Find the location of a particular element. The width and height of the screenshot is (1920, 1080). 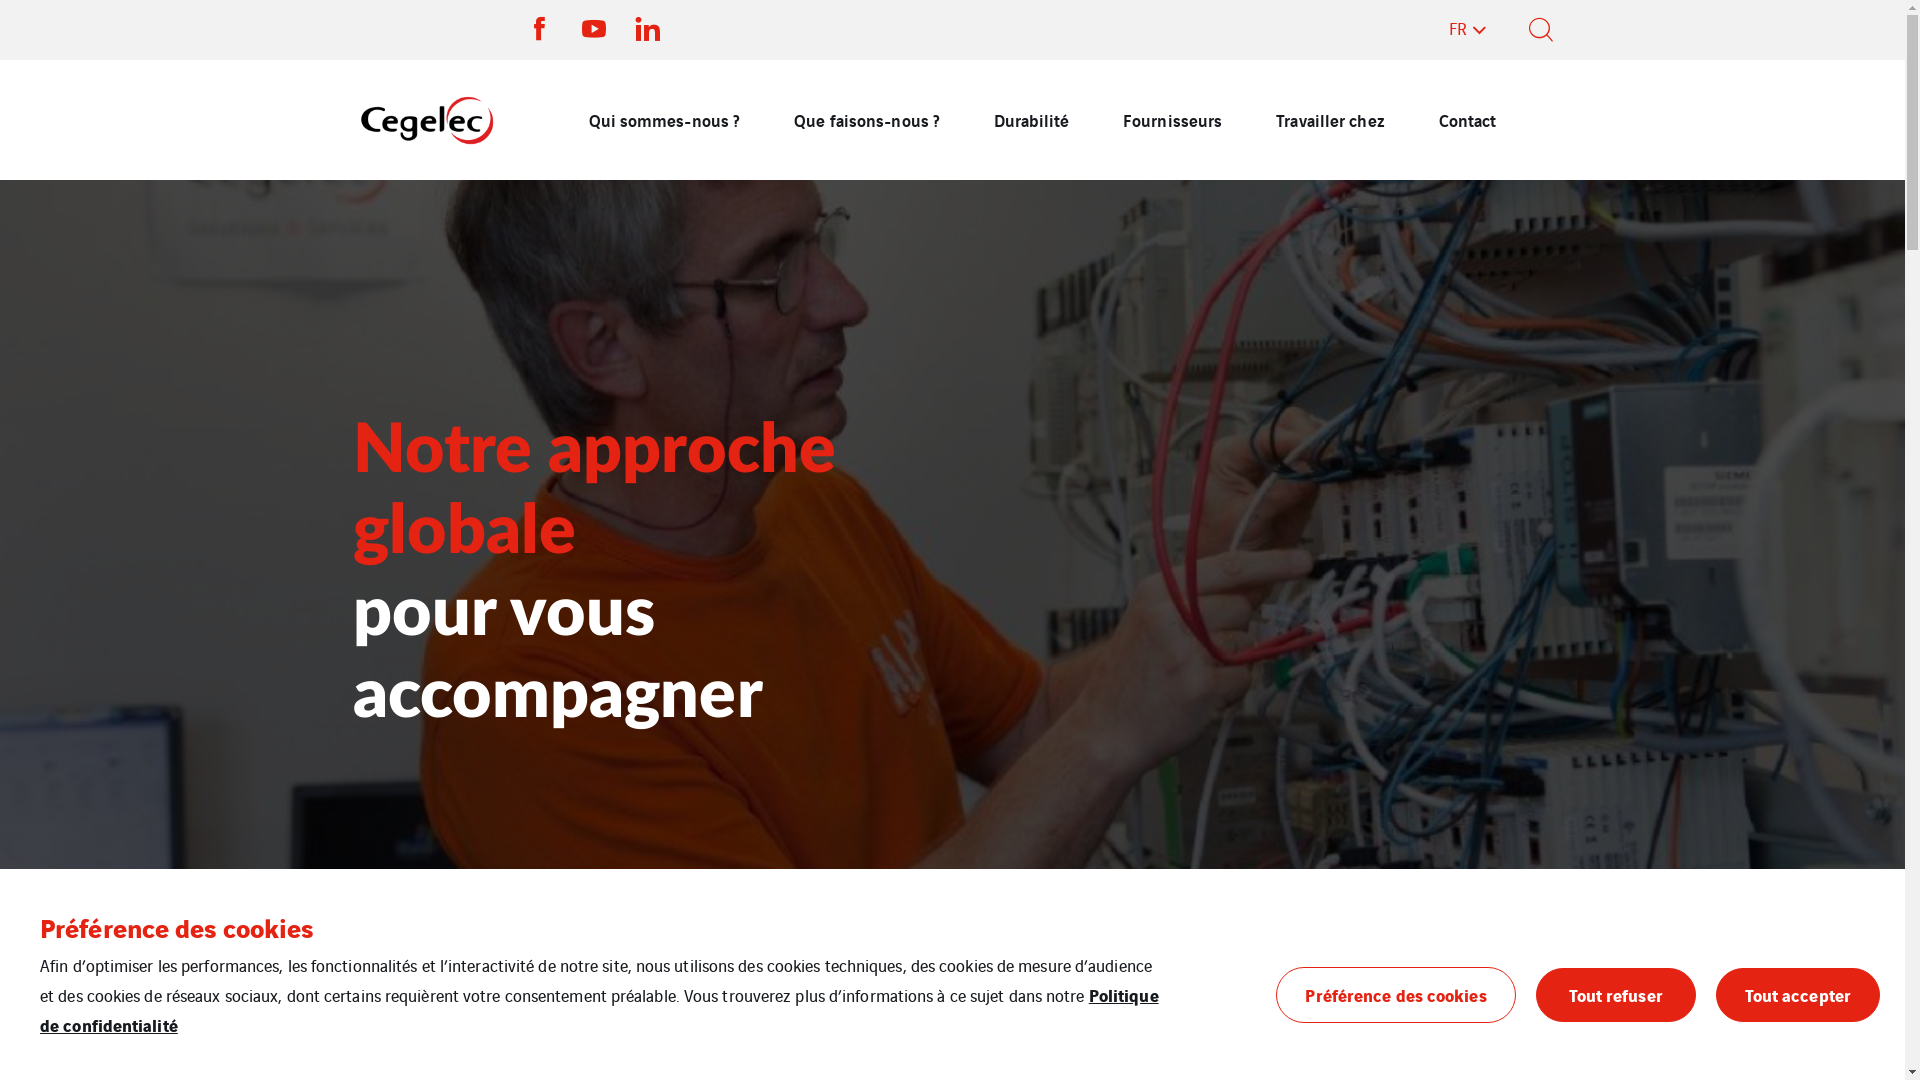

Accueil is located at coordinates (372, 1004).